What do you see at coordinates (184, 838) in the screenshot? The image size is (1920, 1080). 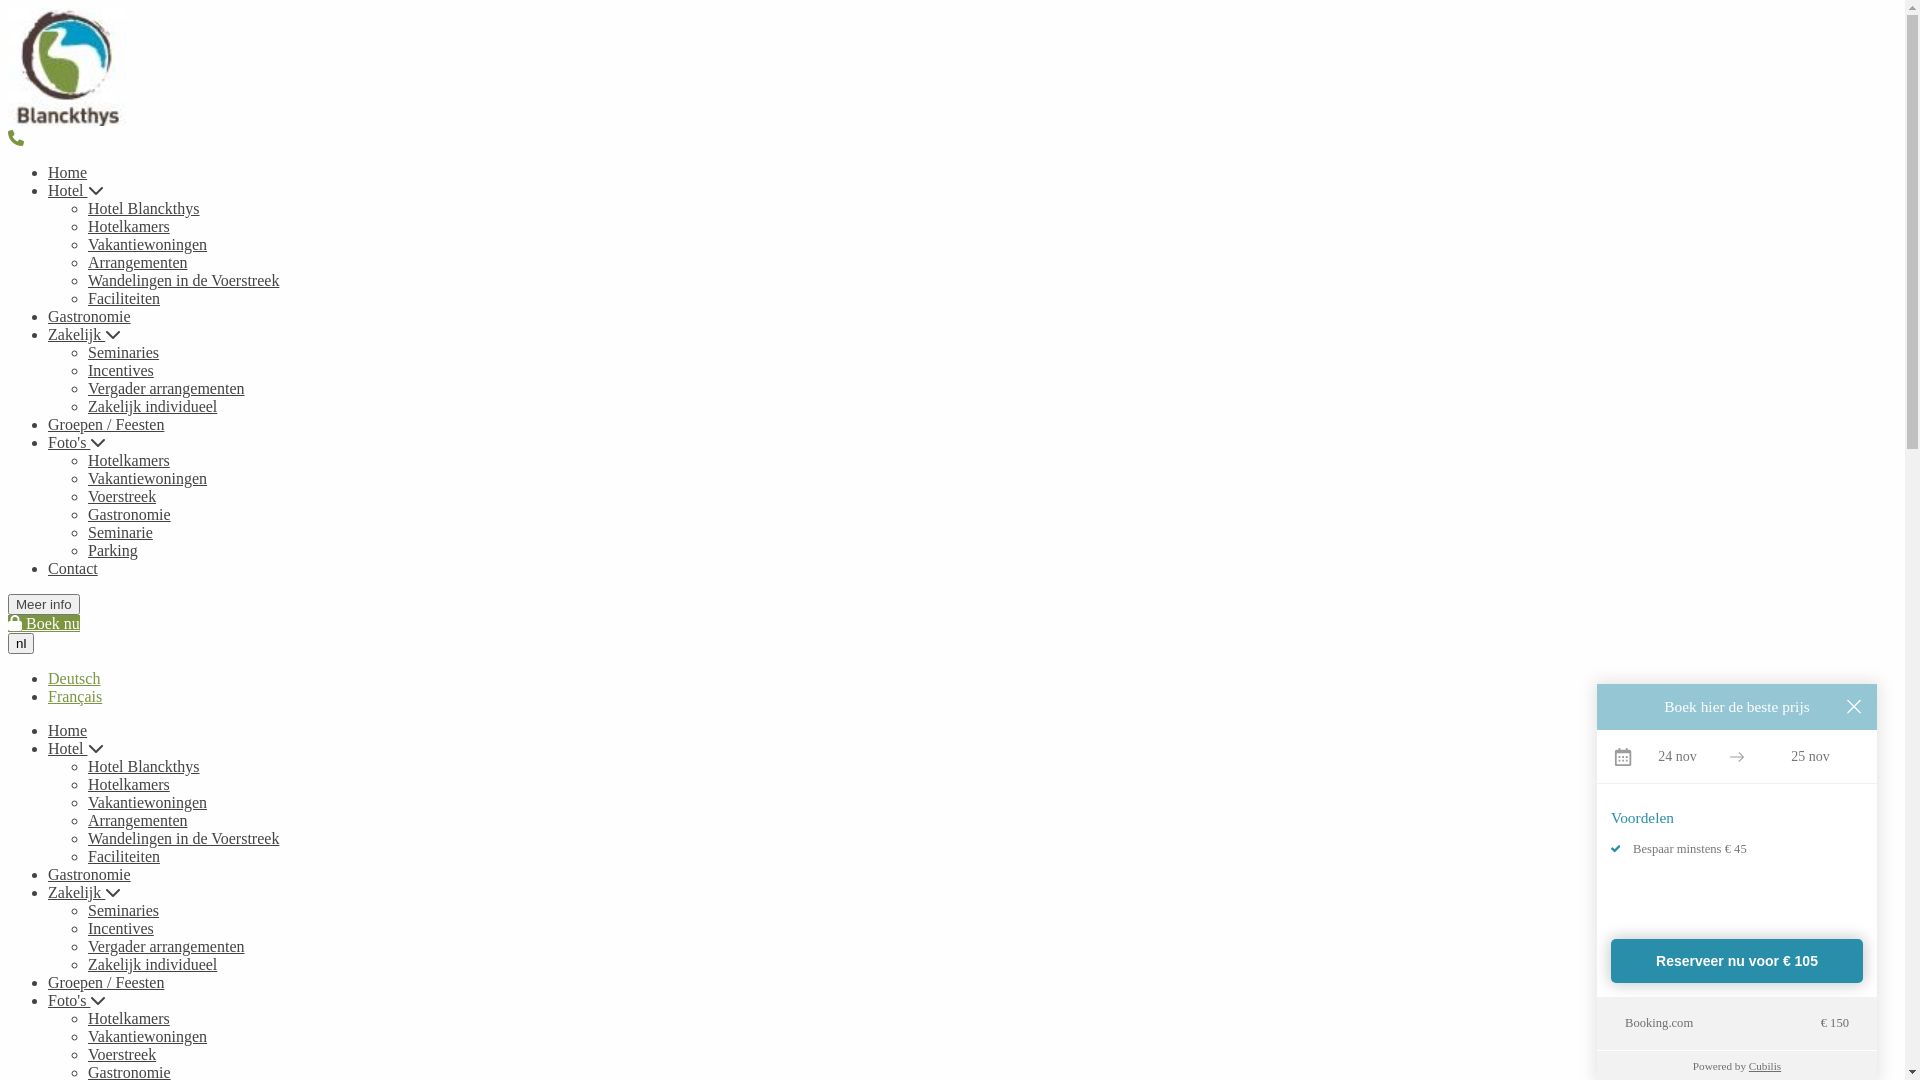 I see `Wandelingen in de Voerstreek` at bounding box center [184, 838].